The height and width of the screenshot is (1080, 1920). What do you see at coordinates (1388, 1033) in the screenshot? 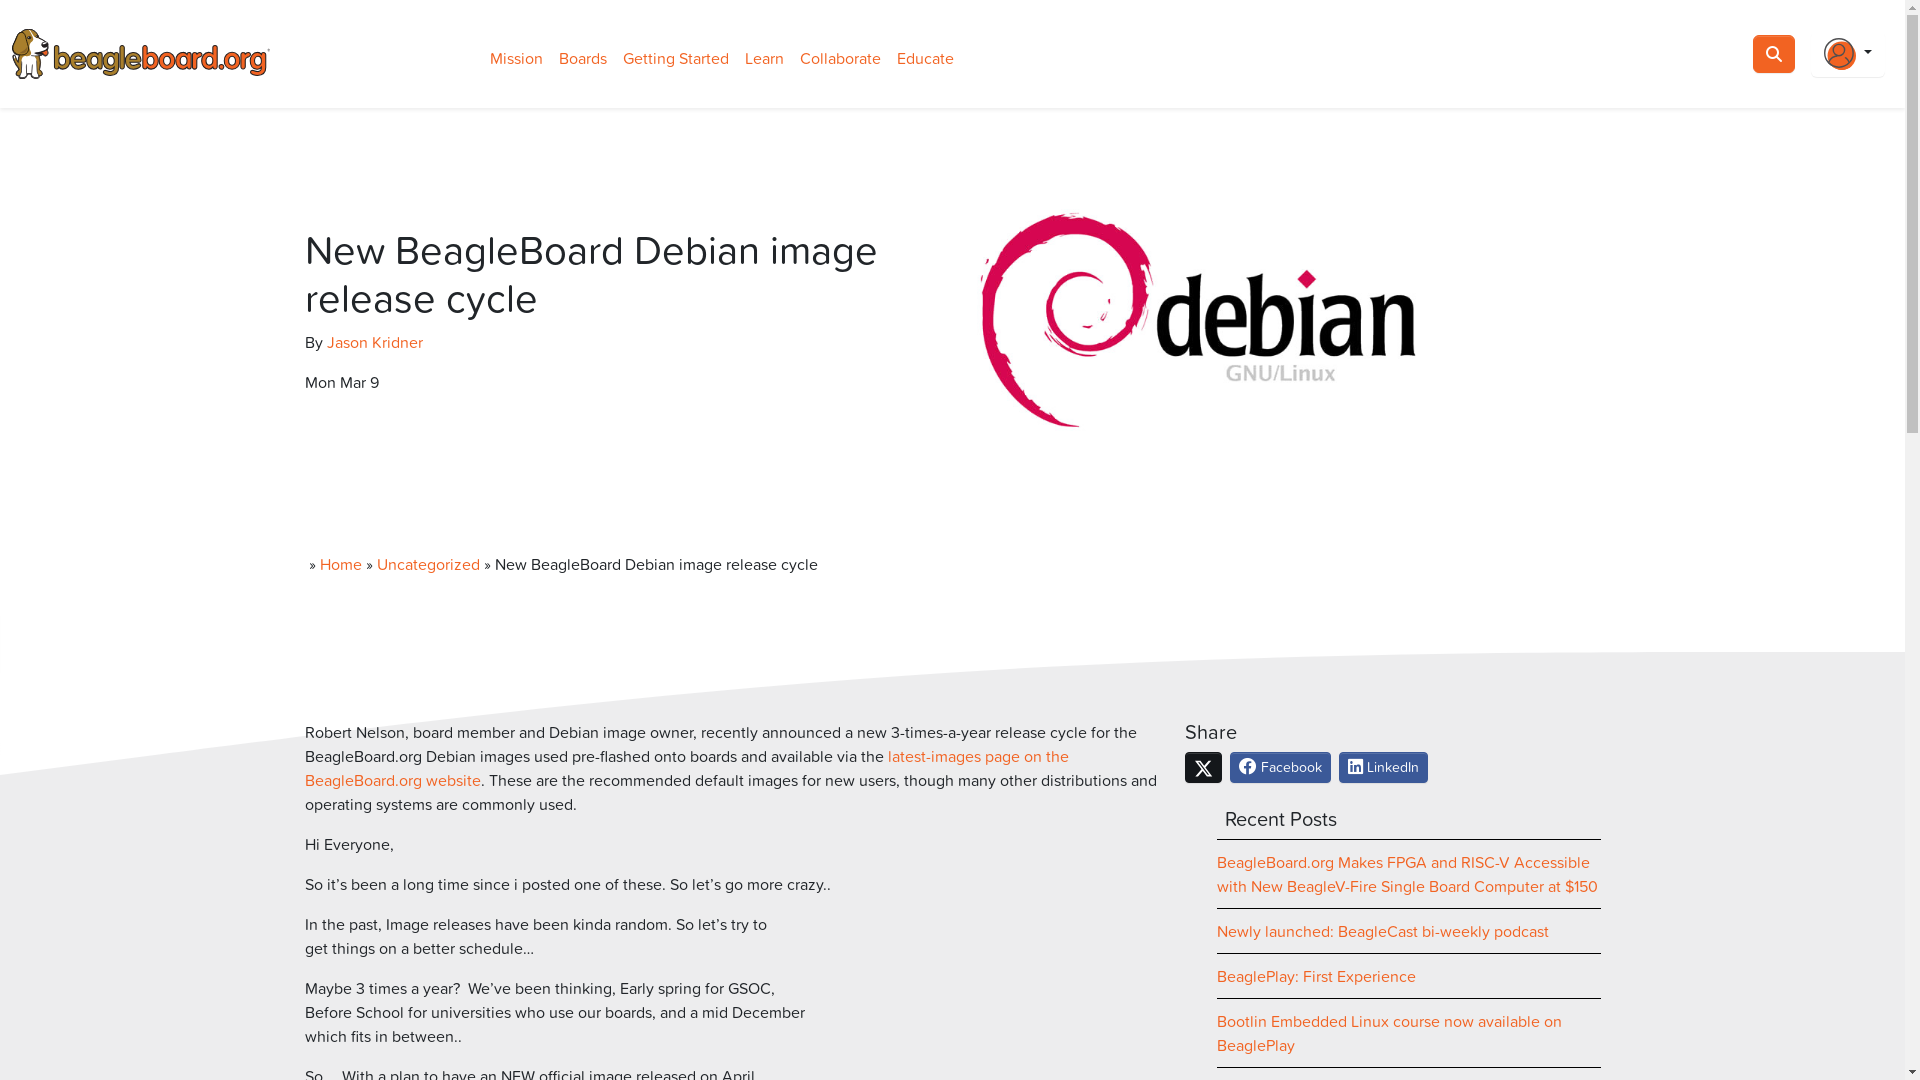
I see `Bootlin Embedded Linux course now available on BeaglePlay` at bounding box center [1388, 1033].